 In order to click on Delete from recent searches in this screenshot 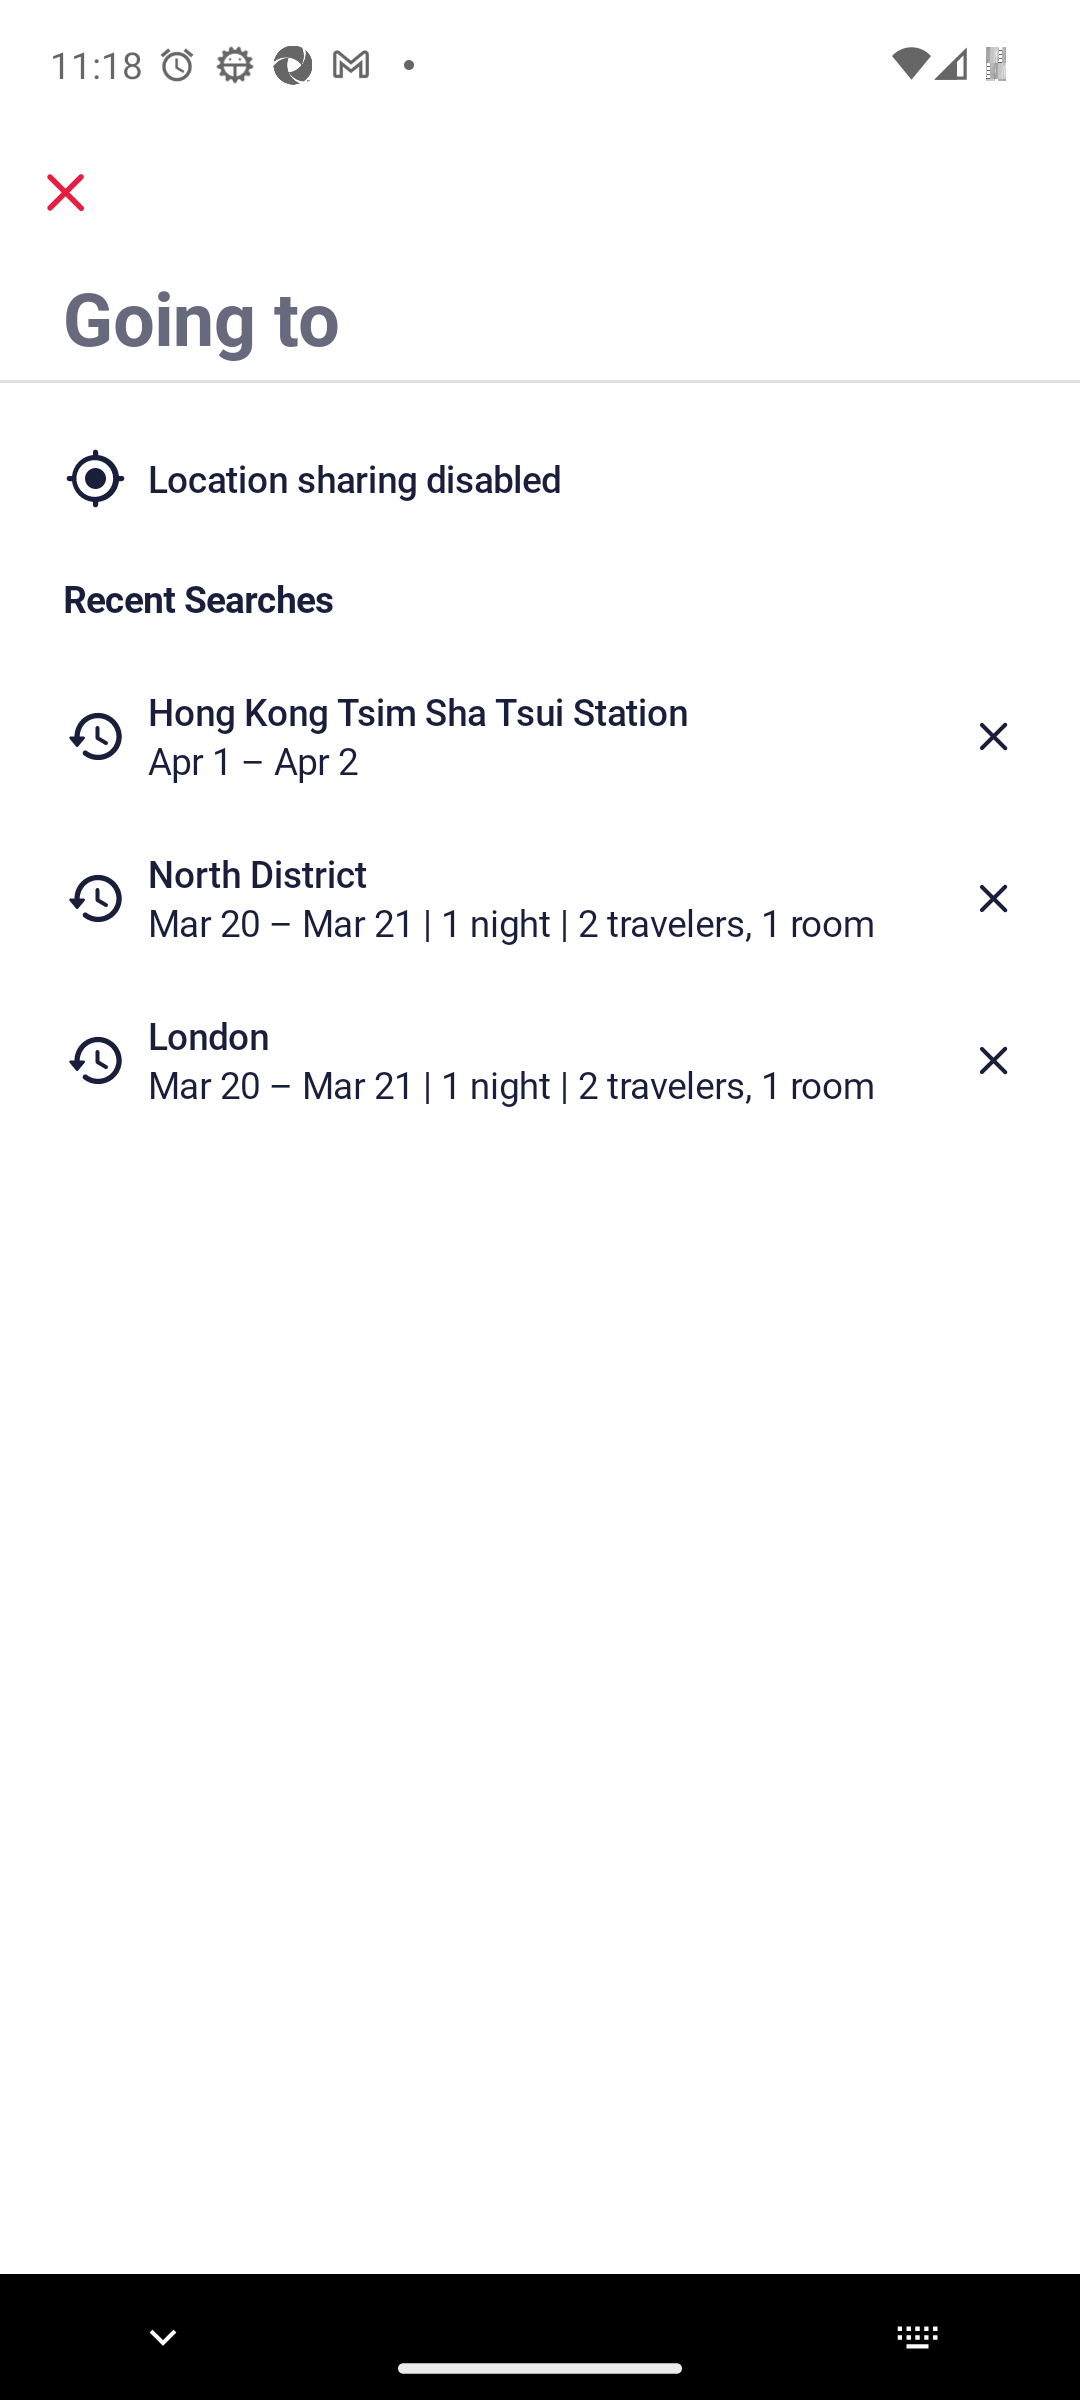, I will do `click(994, 1060)`.